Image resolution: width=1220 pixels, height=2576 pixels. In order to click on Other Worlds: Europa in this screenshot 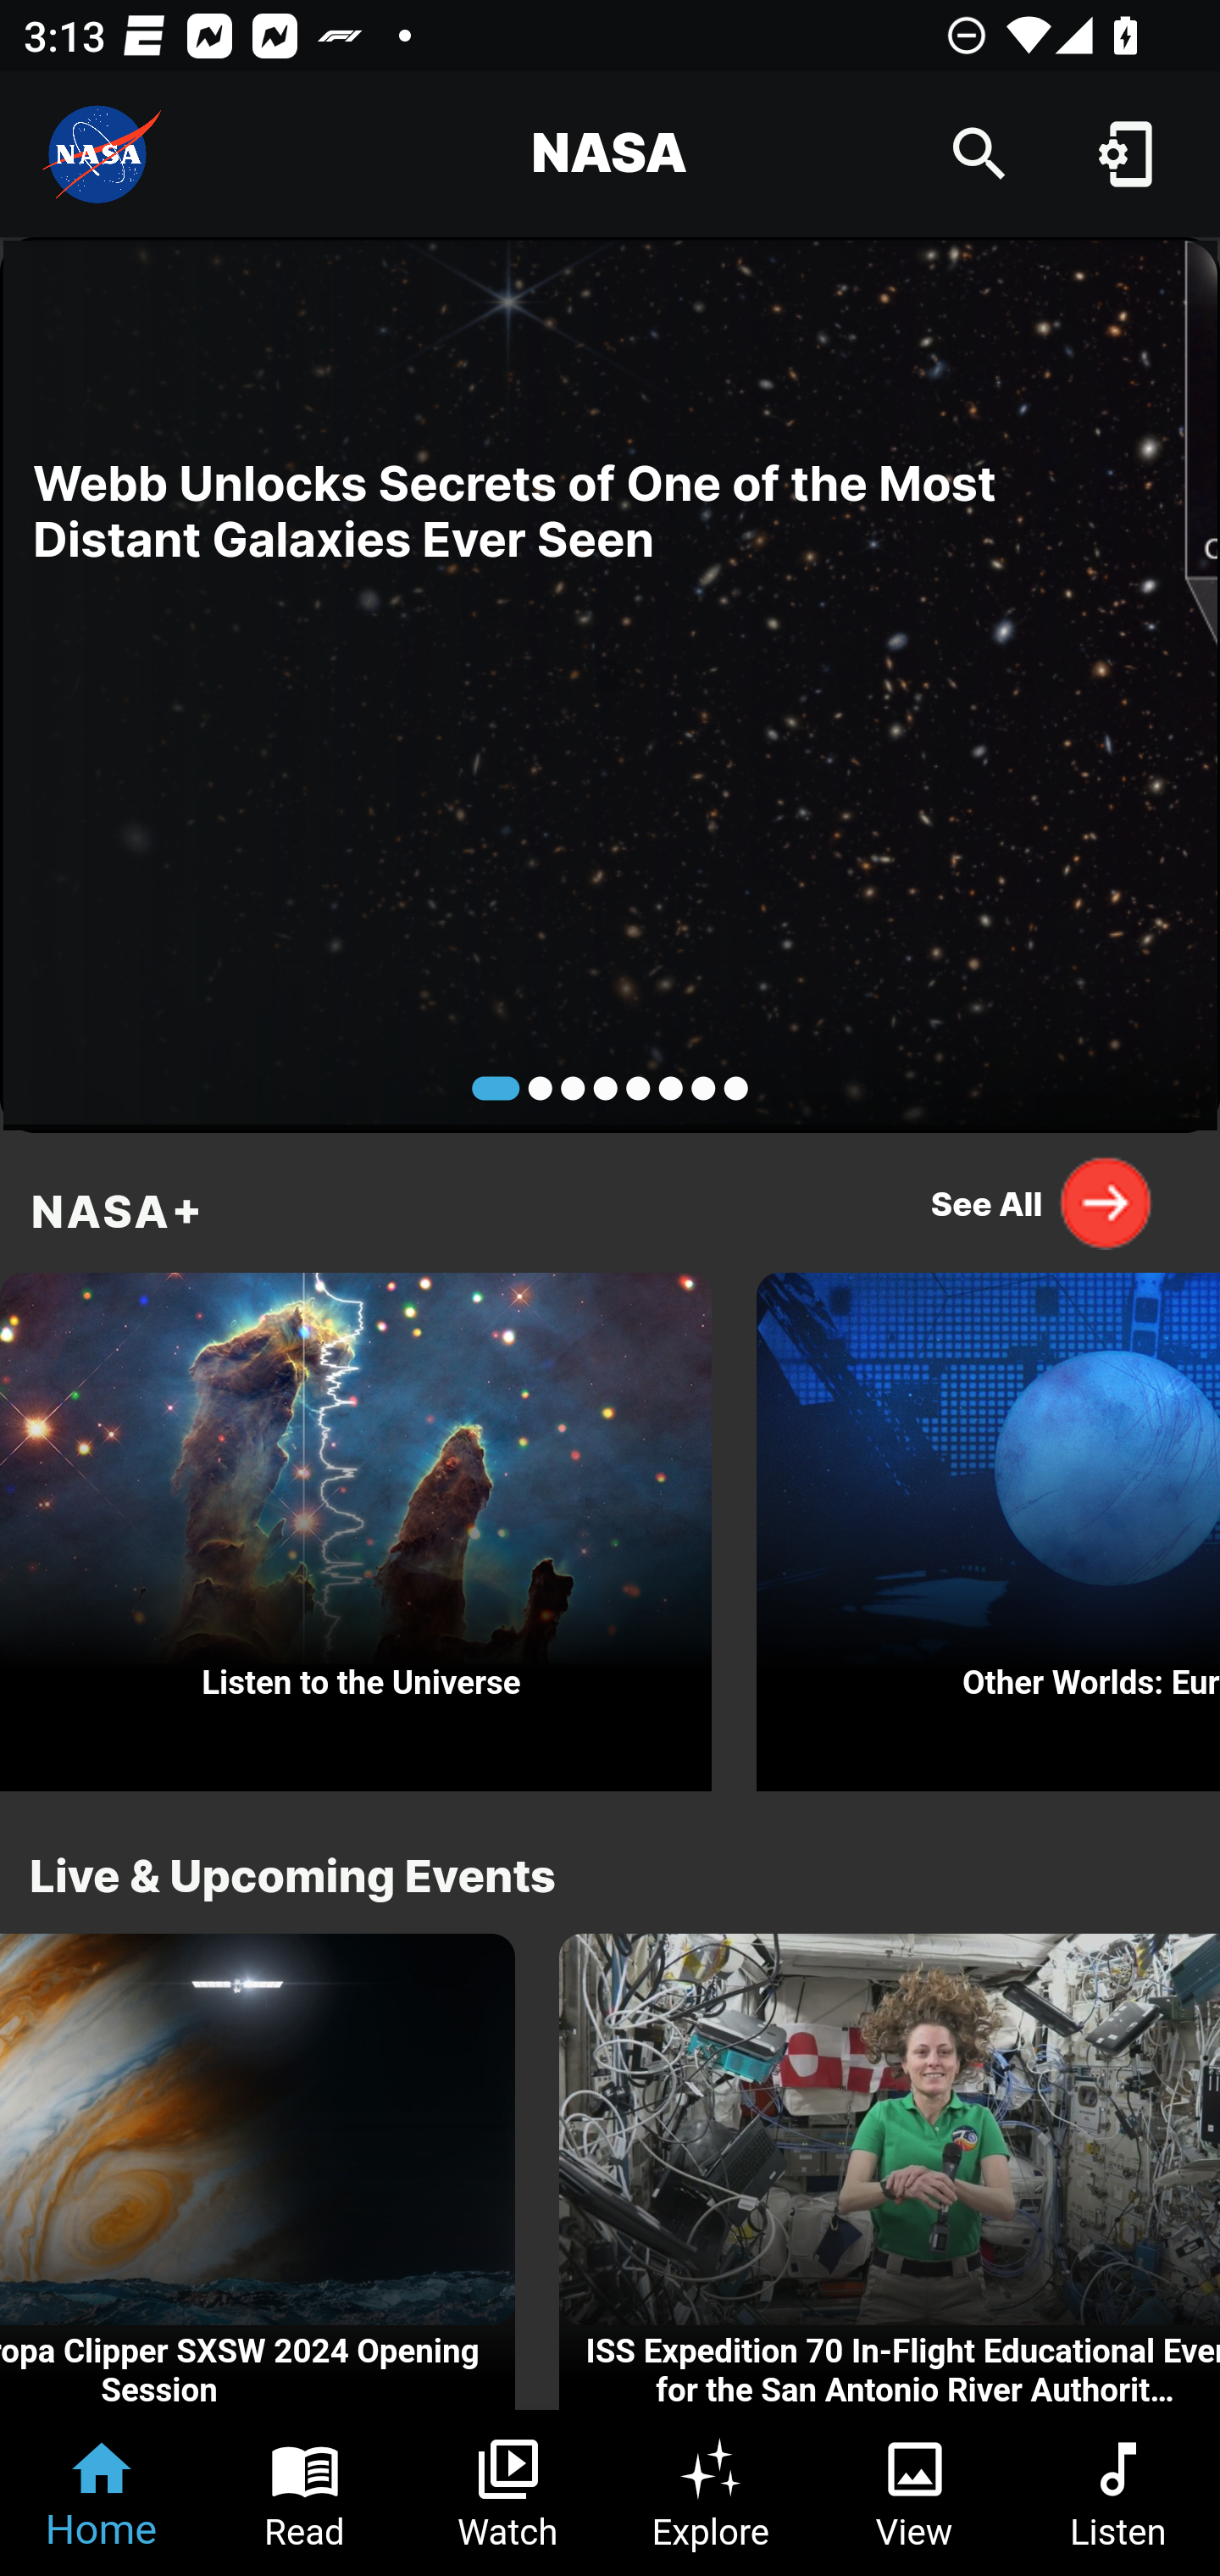, I will do `click(988, 1524)`.